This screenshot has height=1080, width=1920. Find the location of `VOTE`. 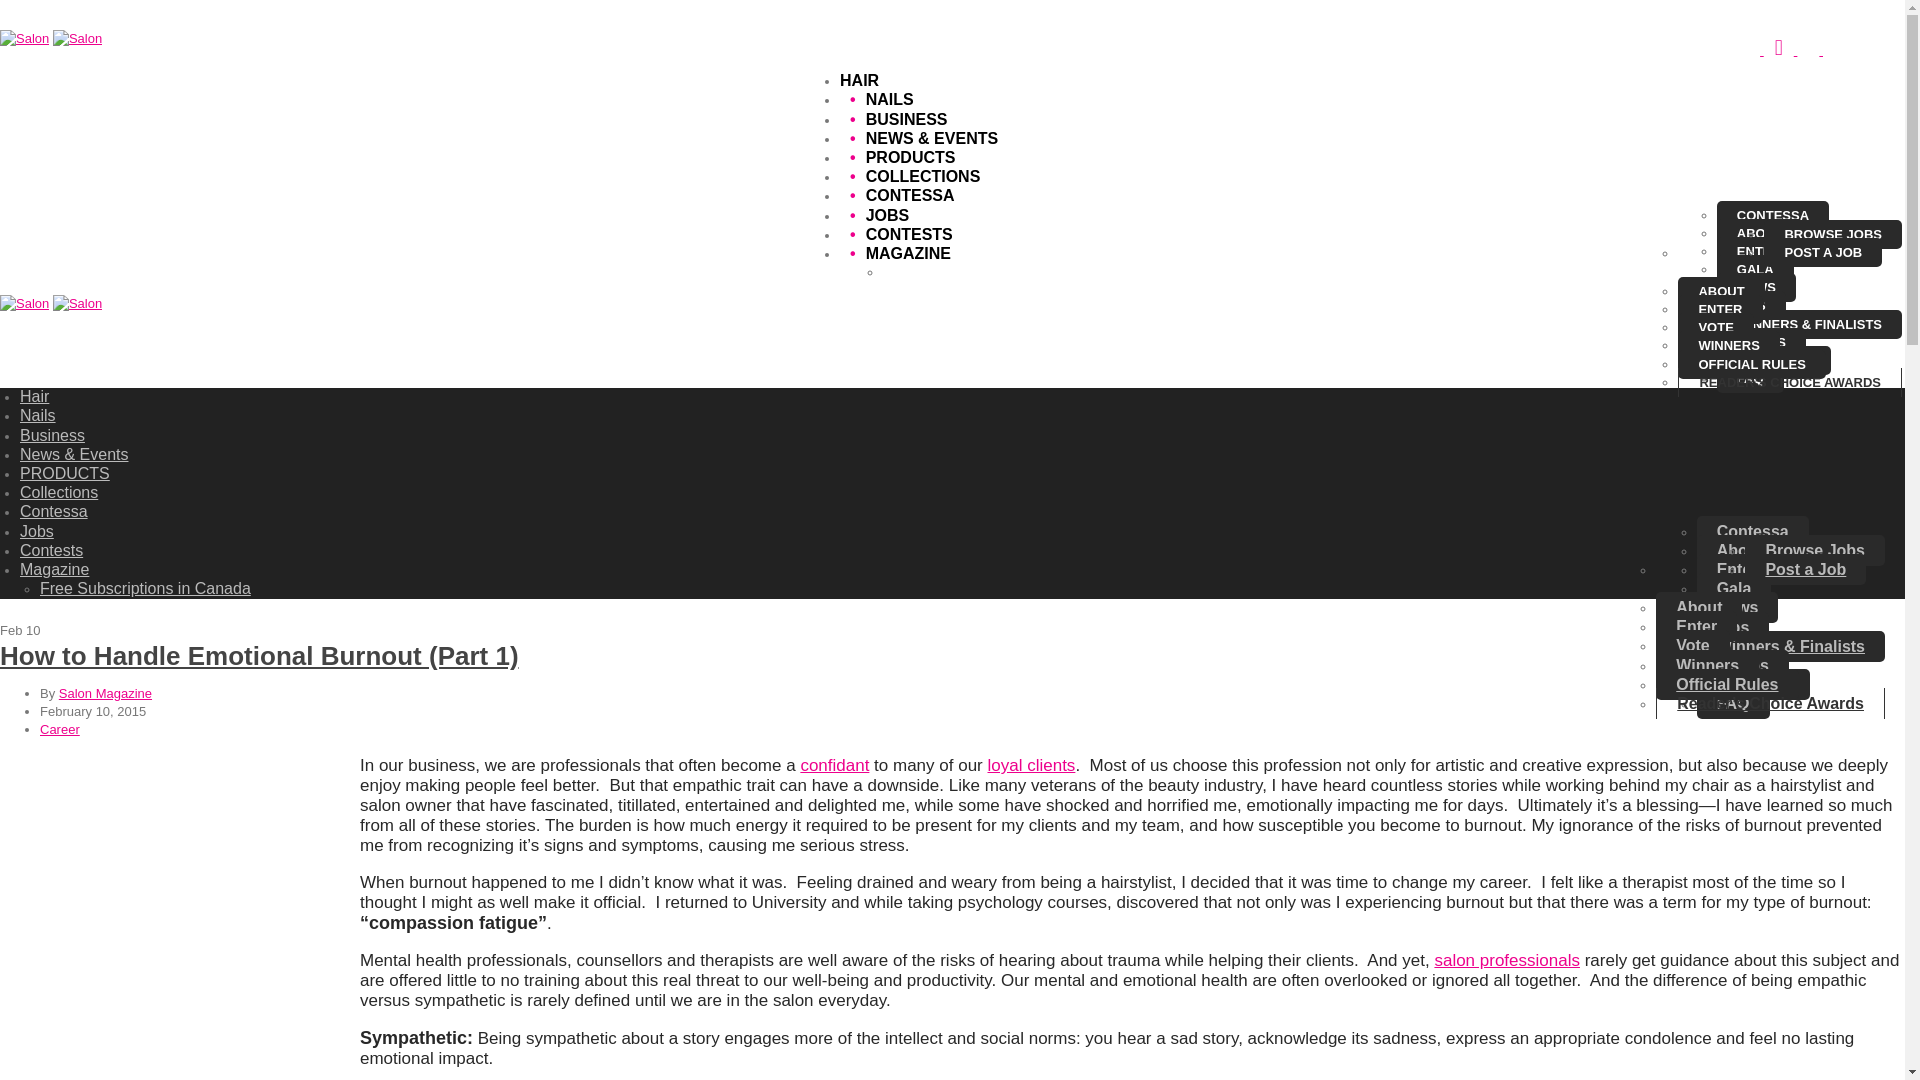

VOTE is located at coordinates (1715, 328).